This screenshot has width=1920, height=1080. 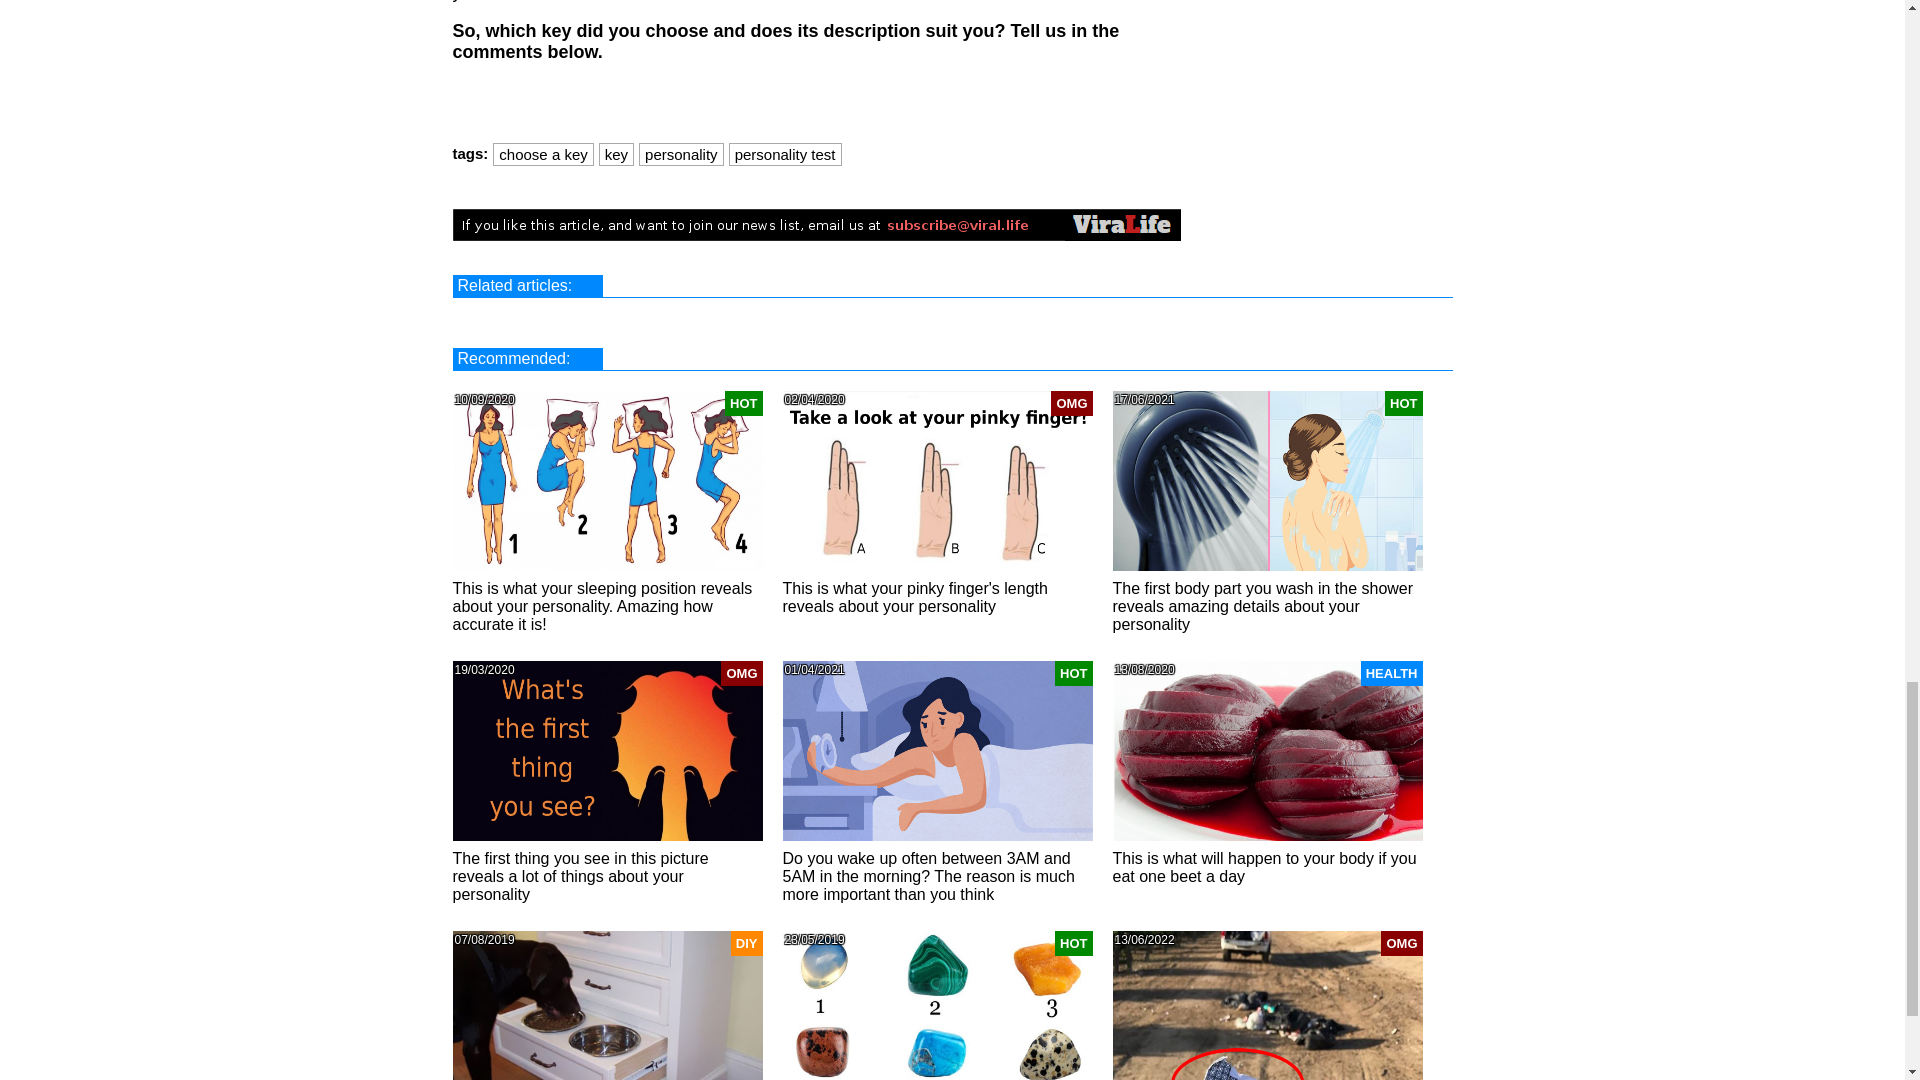 What do you see at coordinates (616, 154) in the screenshot?
I see `key` at bounding box center [616, 154].